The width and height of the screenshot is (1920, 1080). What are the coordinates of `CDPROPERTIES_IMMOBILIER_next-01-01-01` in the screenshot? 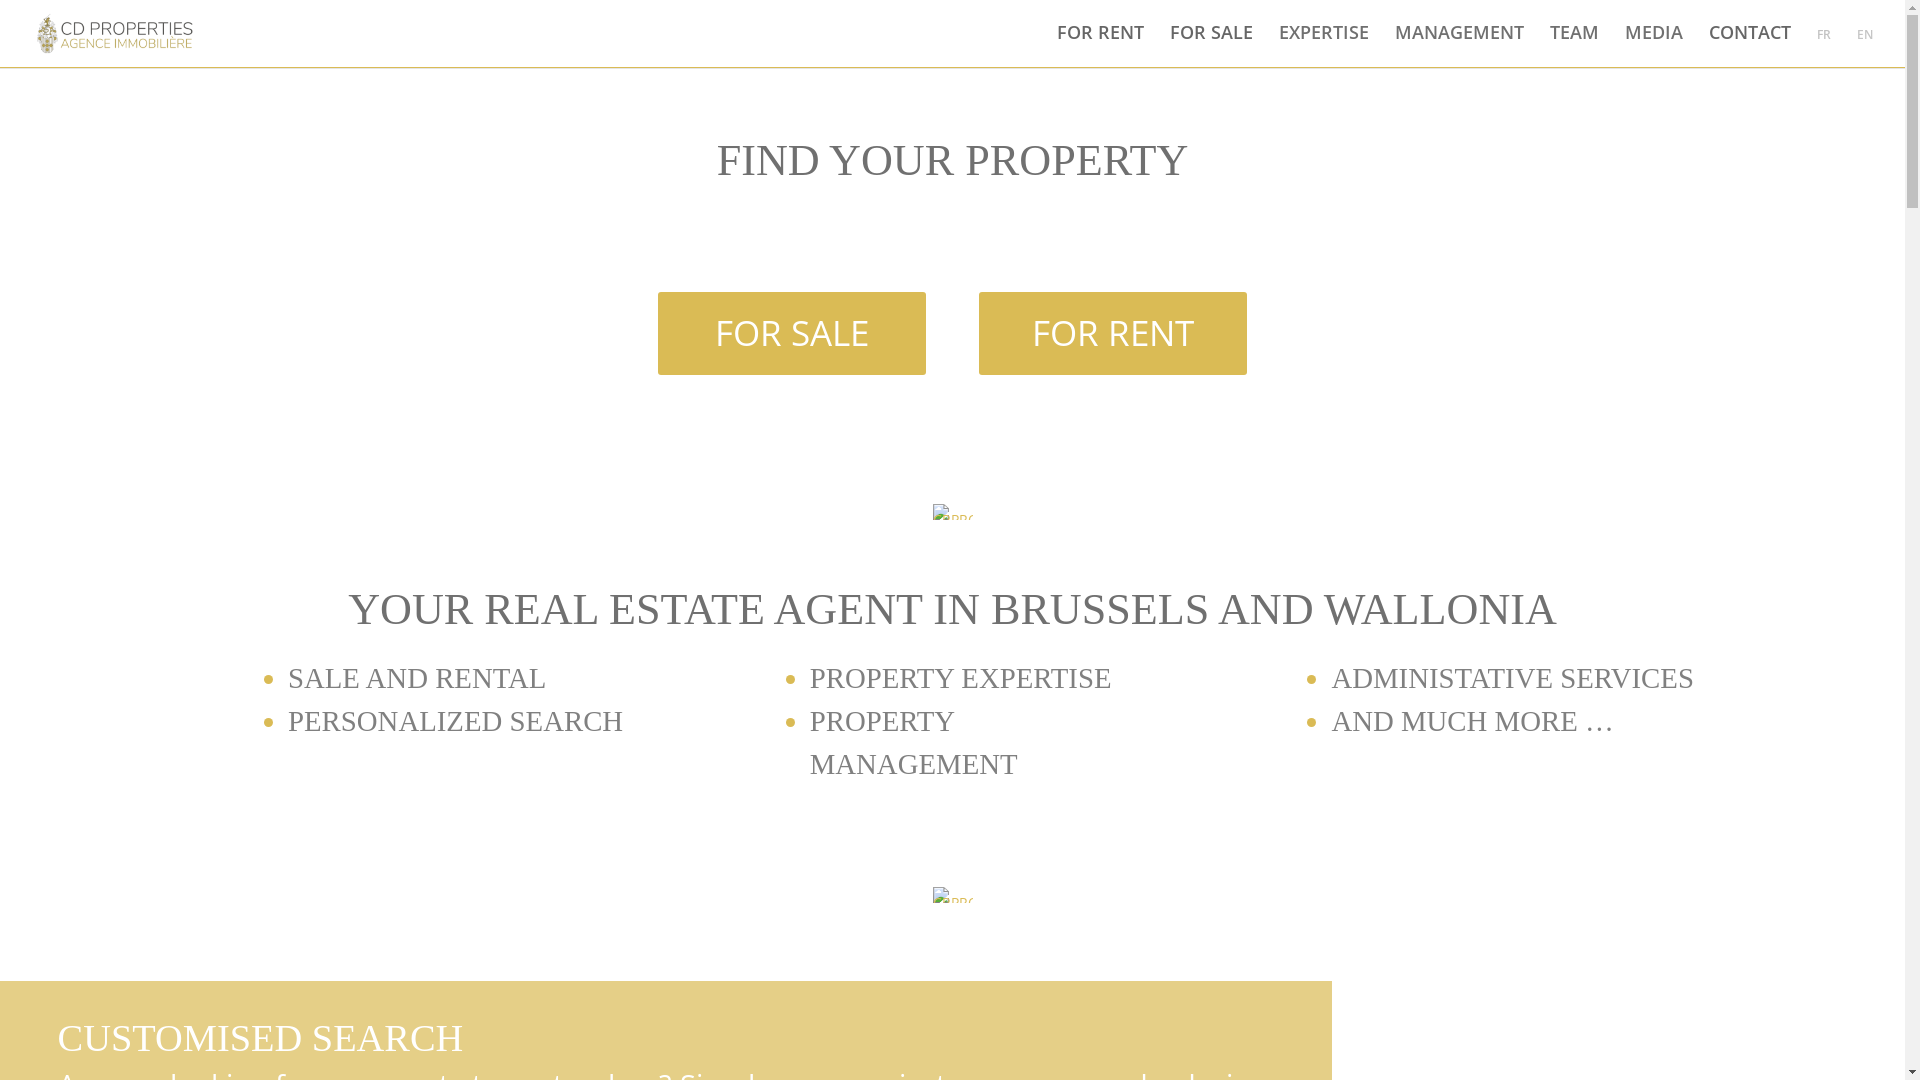 It's located at (952, 512).